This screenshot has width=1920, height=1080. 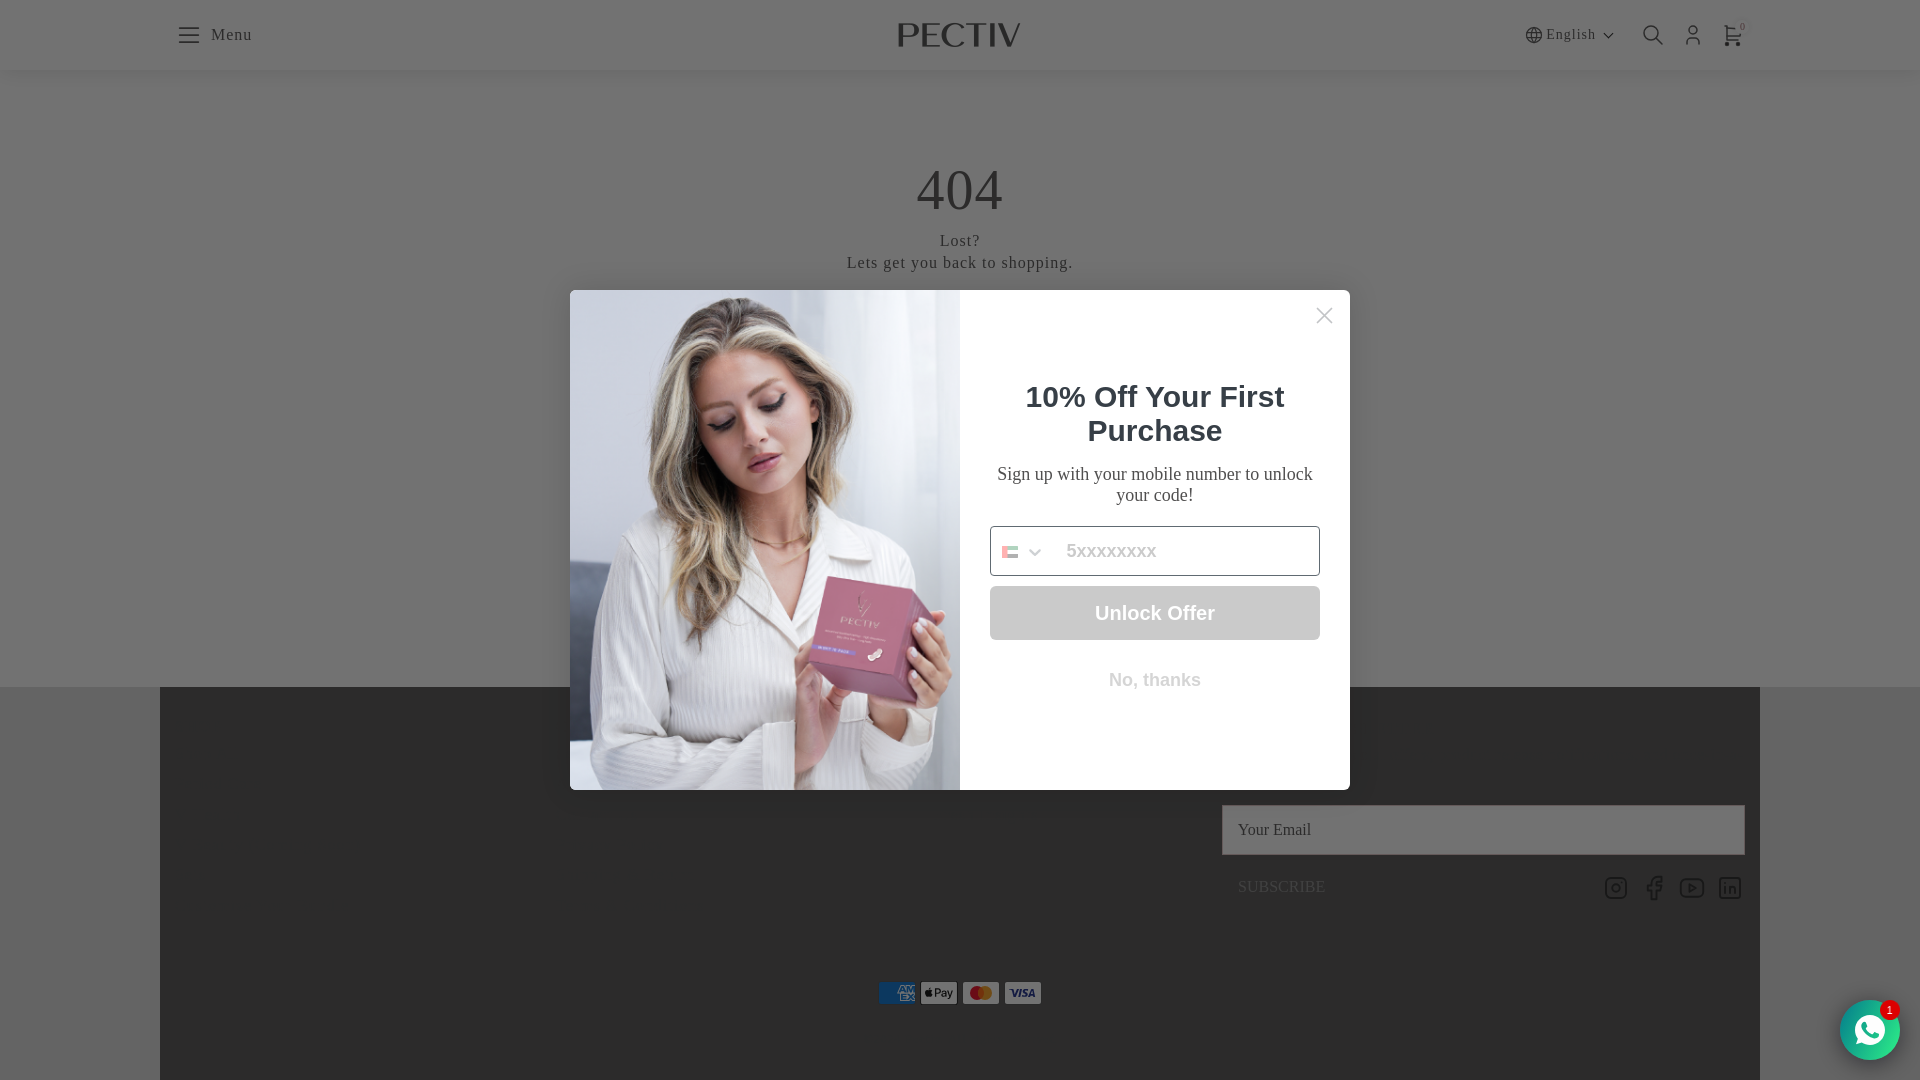 What do you see at coordinates (648, 754) in the screenshot?
I see `Contact Us` at bounding box center [648, 754].